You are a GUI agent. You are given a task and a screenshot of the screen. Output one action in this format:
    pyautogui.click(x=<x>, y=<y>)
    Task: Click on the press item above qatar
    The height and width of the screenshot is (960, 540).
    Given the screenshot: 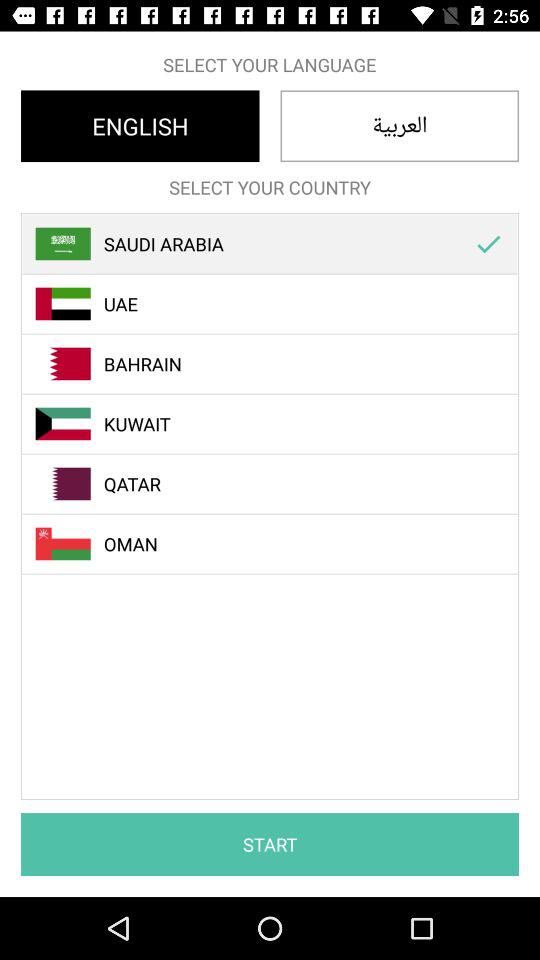 What is the action you would take?
    pyautogui.click(x=281, y=424)
    